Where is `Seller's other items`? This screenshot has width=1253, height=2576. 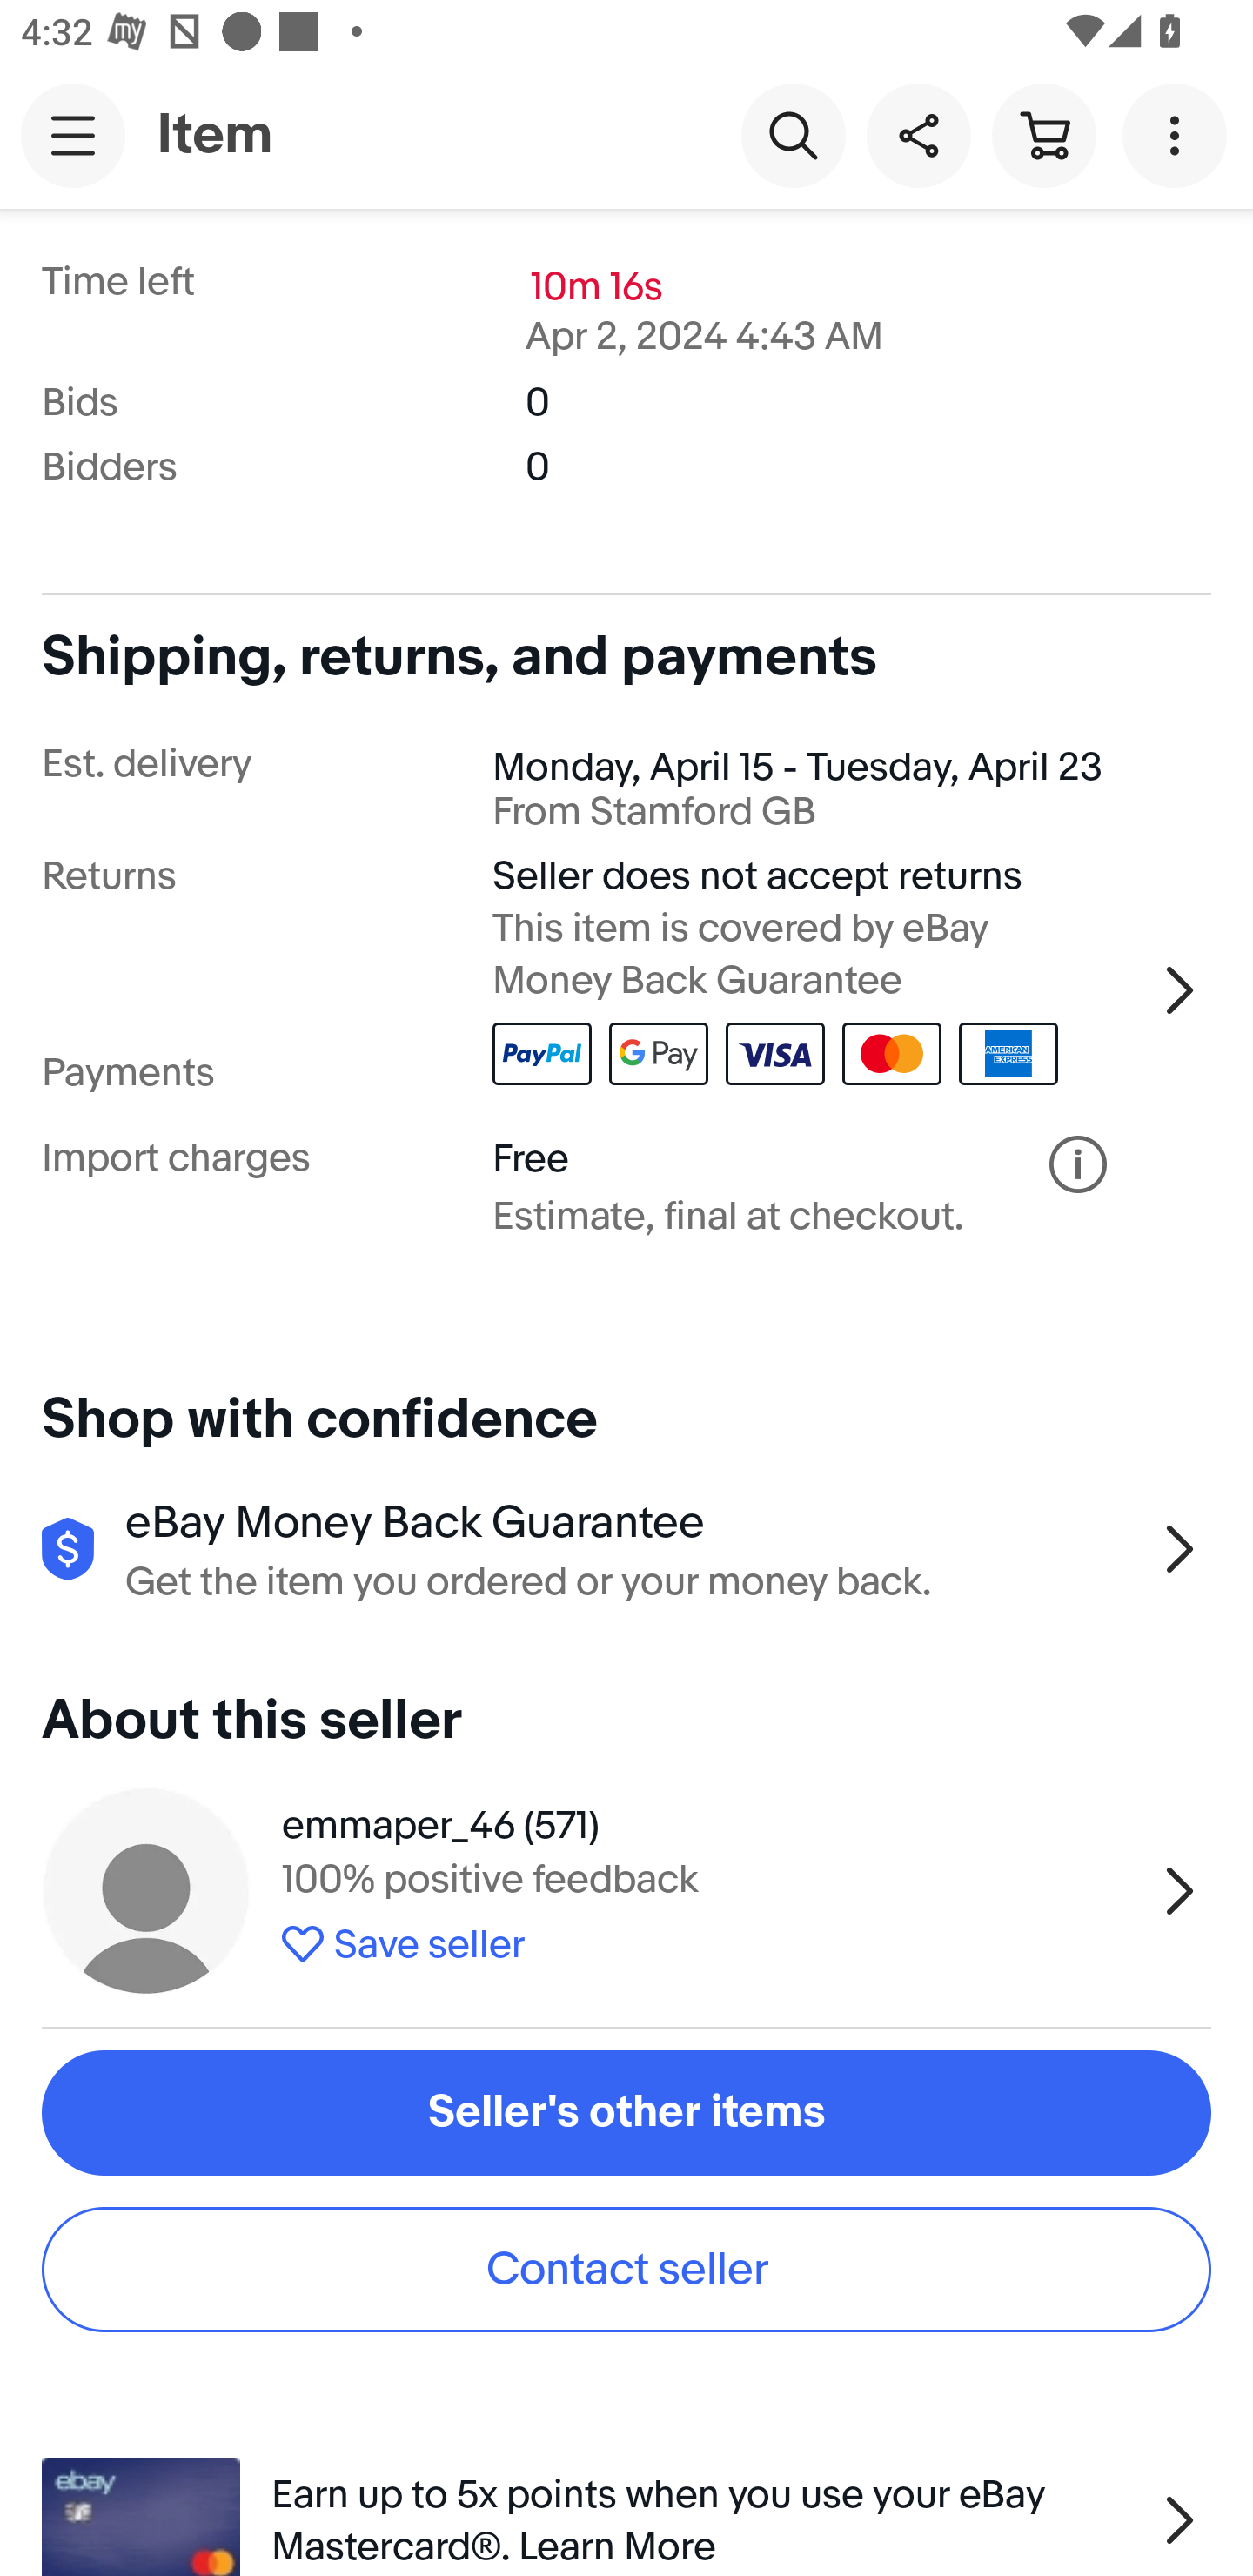 Seller's other items is located at coordinates (626, 2113).